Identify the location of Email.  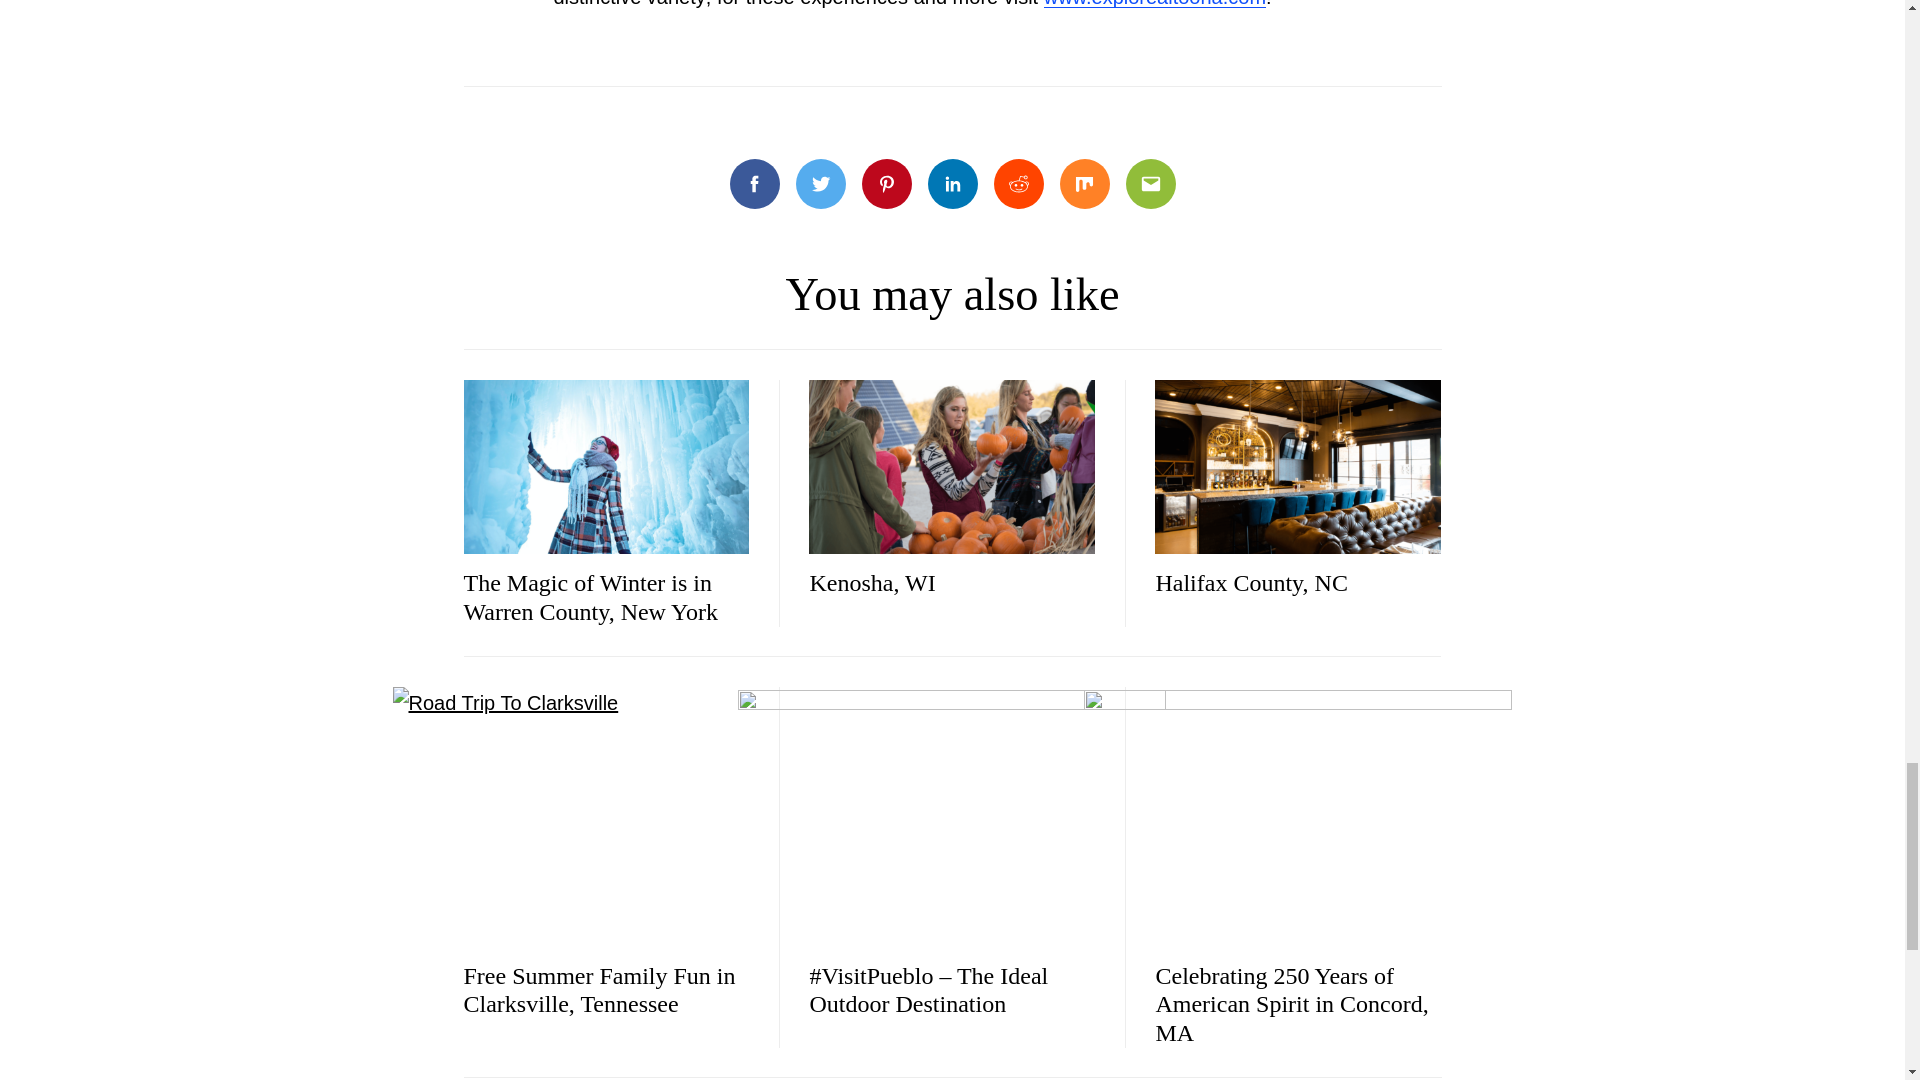
(1150, 184).